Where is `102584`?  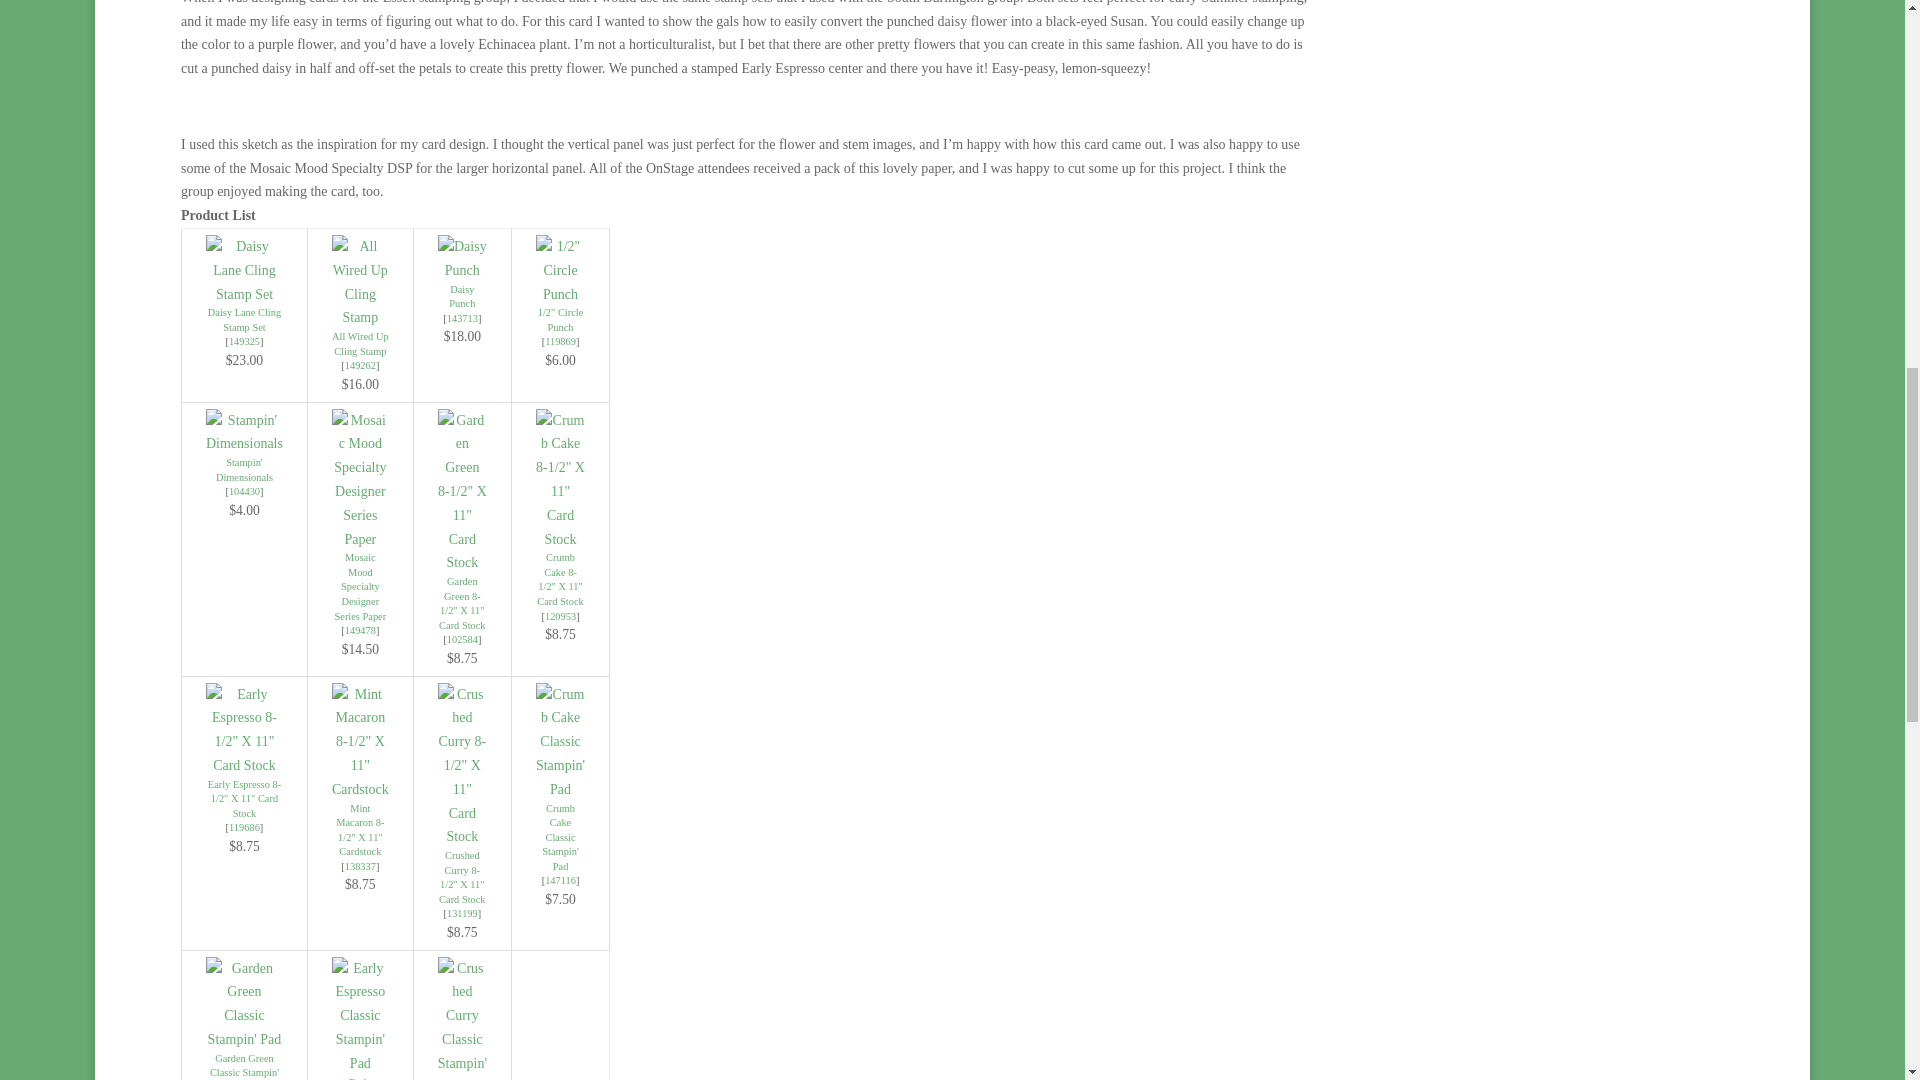 102584 is located at coordinates (462, 638).